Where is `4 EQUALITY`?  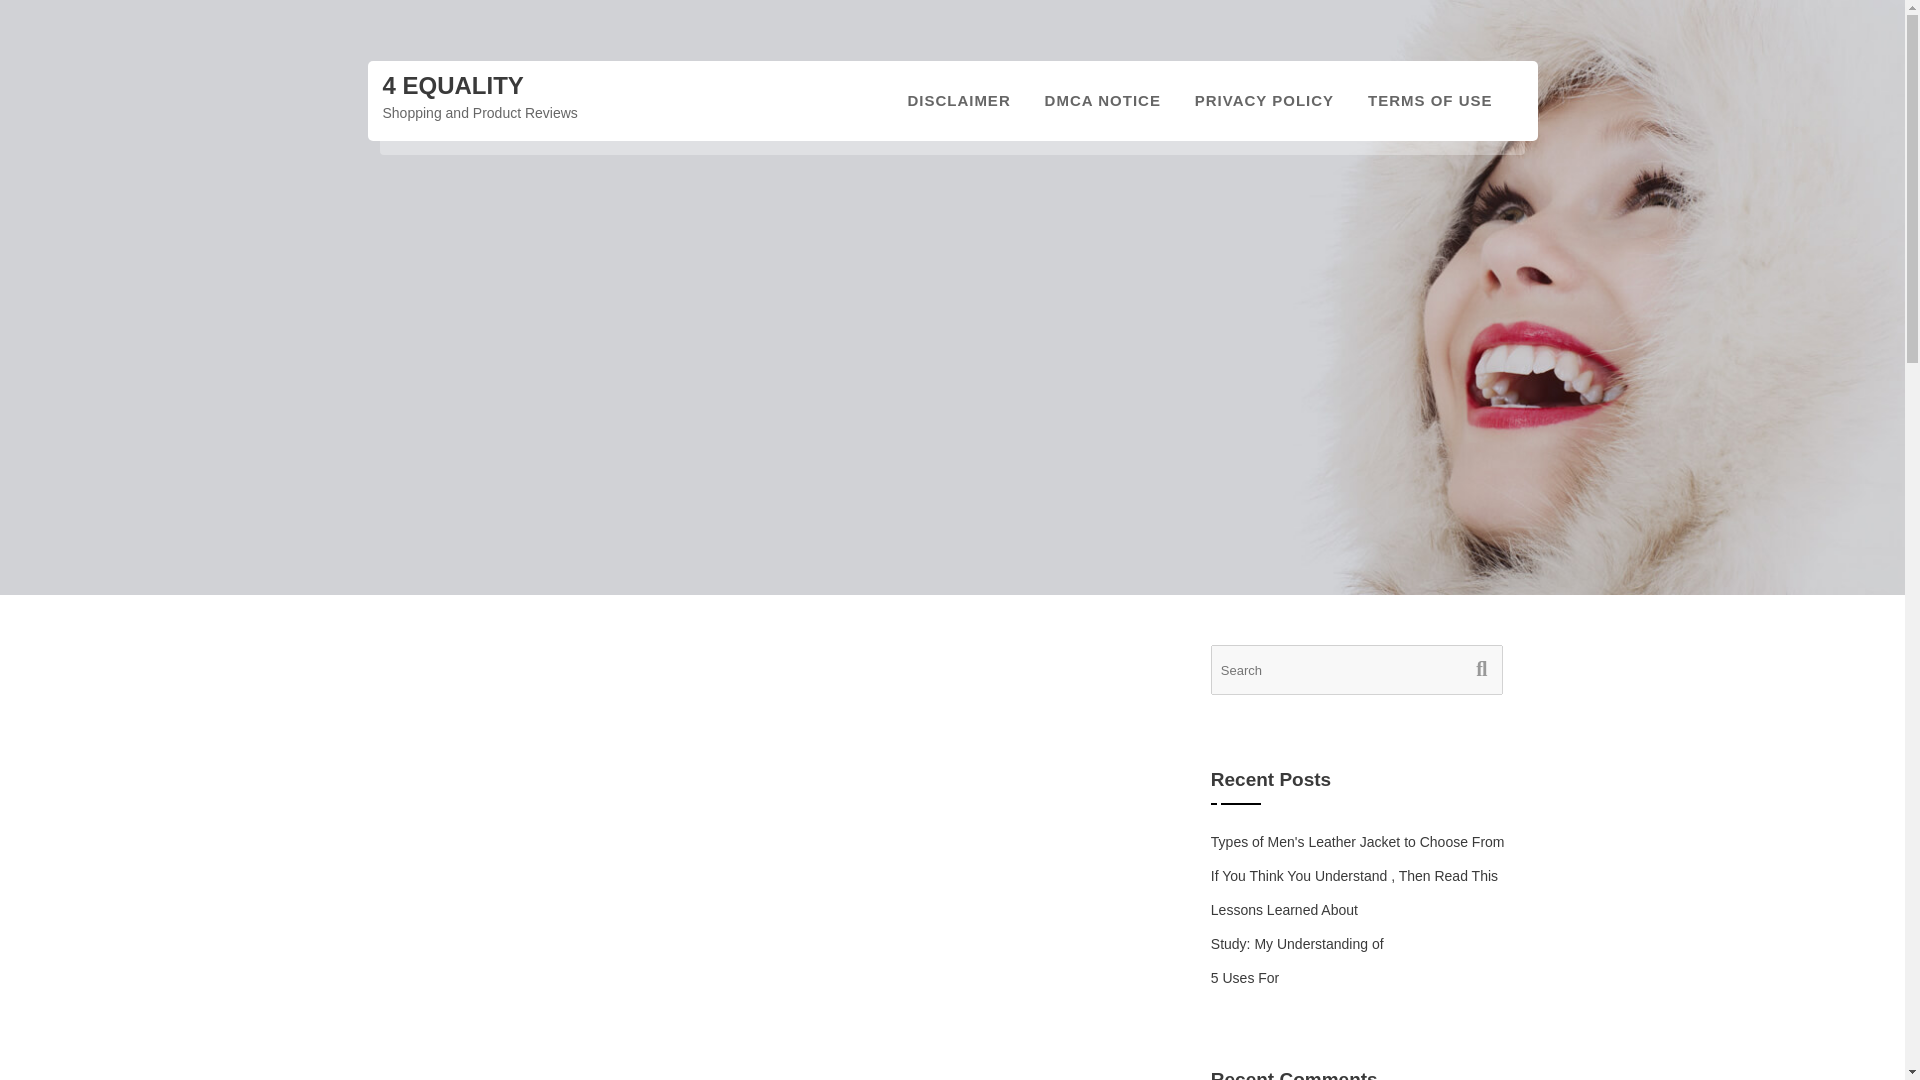 4 EQUALITY is located at coordinates (452, 86).